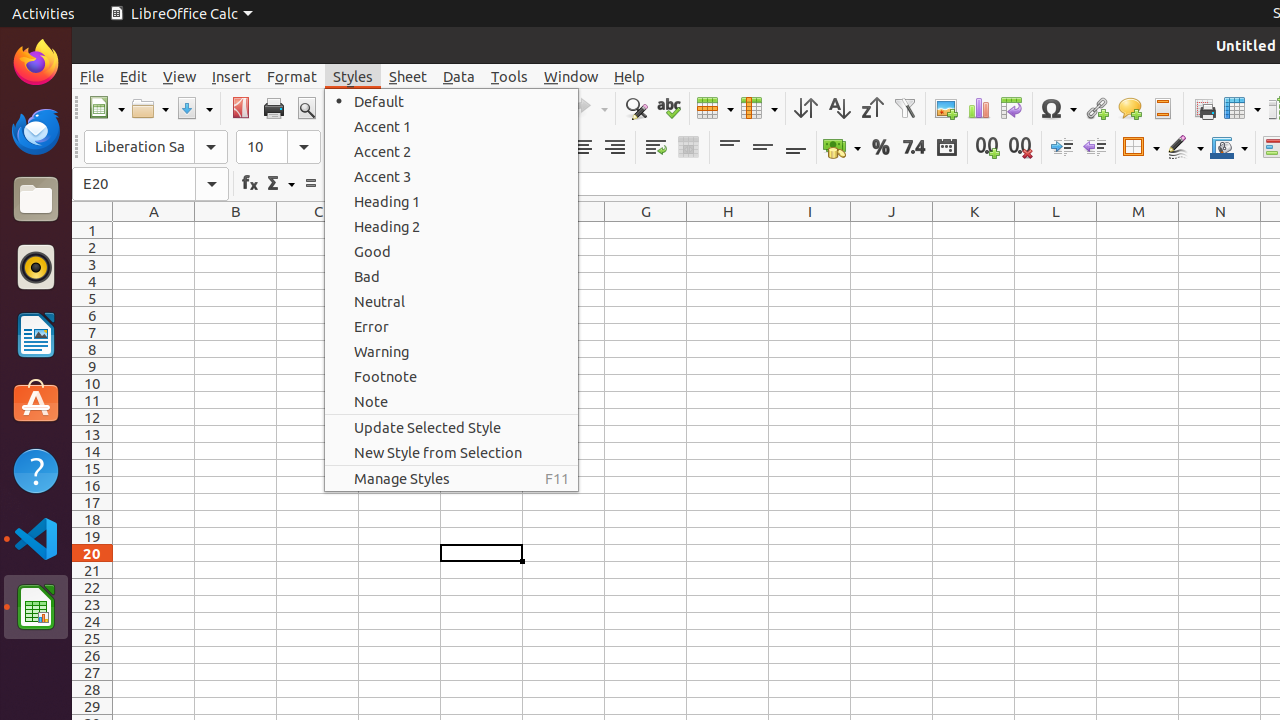 The image size is (1280, 720). I want to click on New Style from Selection, so click(452, 452).